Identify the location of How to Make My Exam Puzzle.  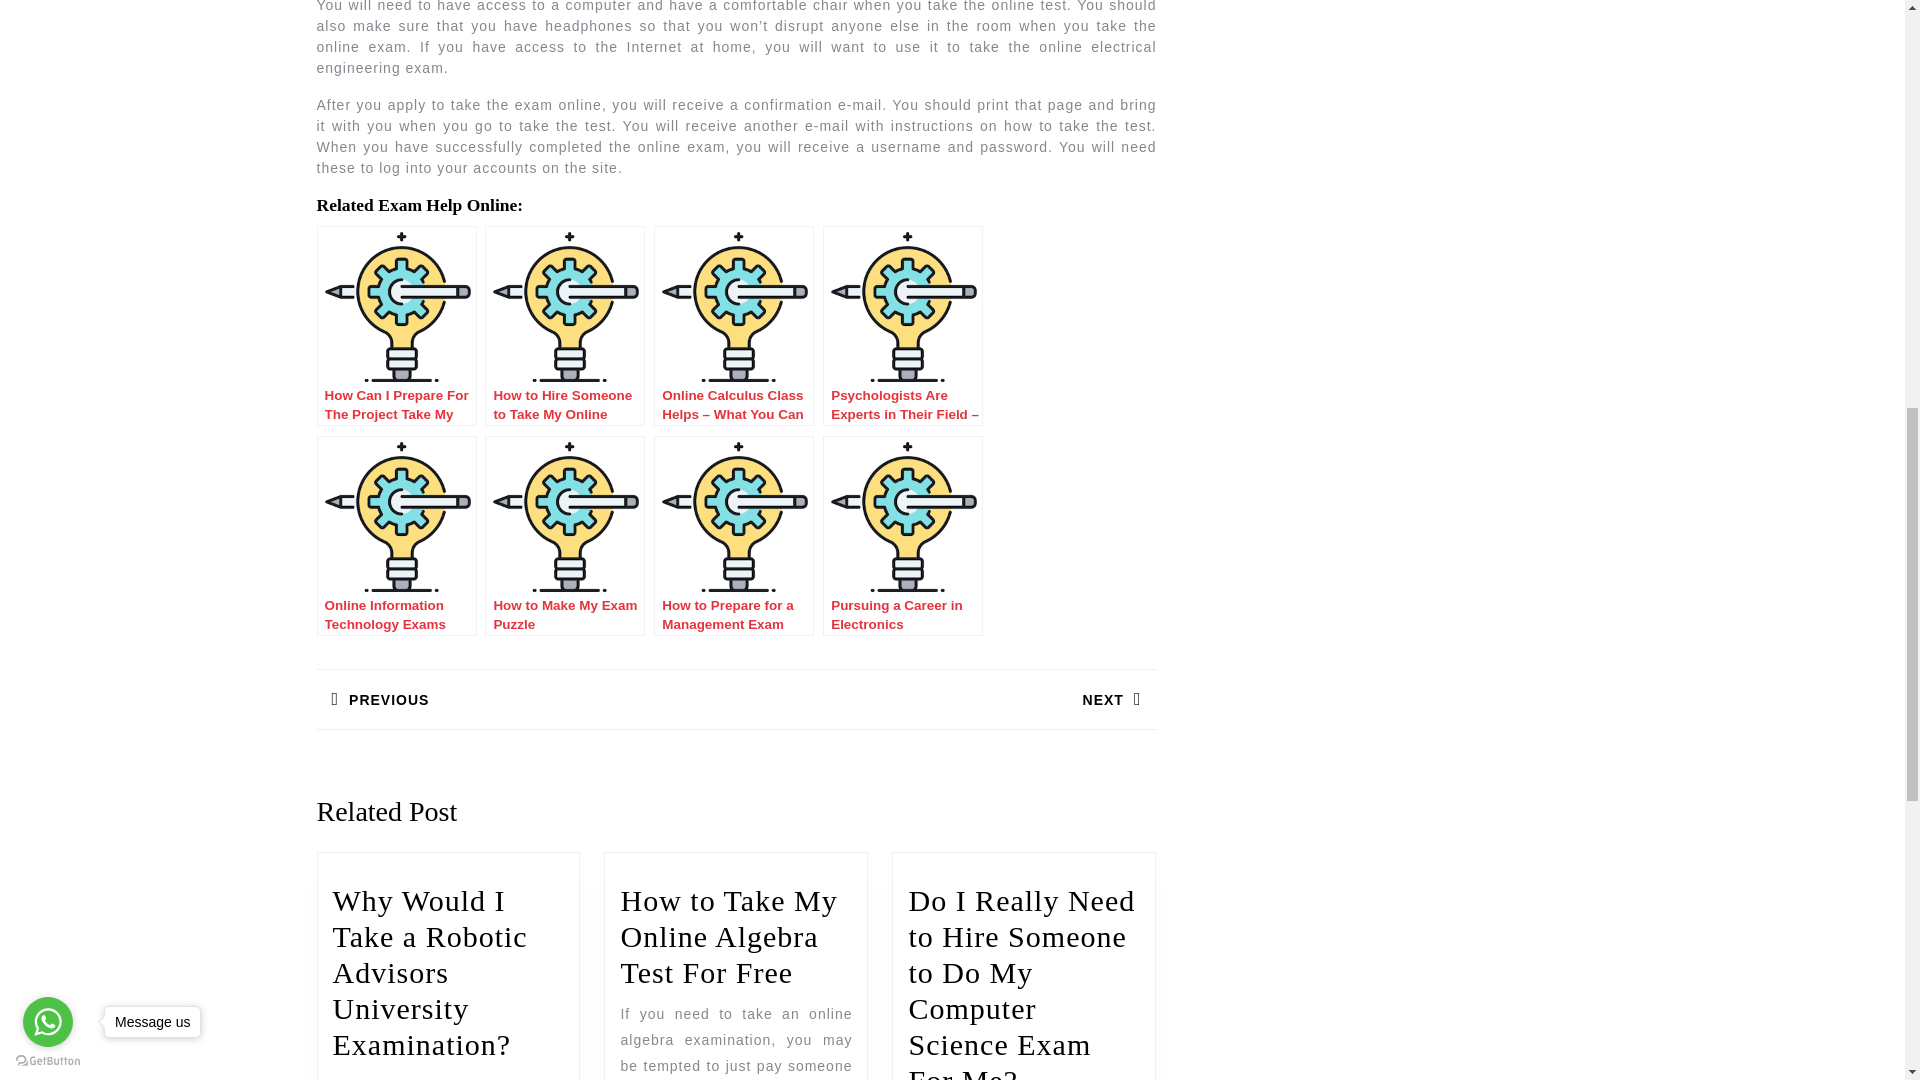
(565, 536).